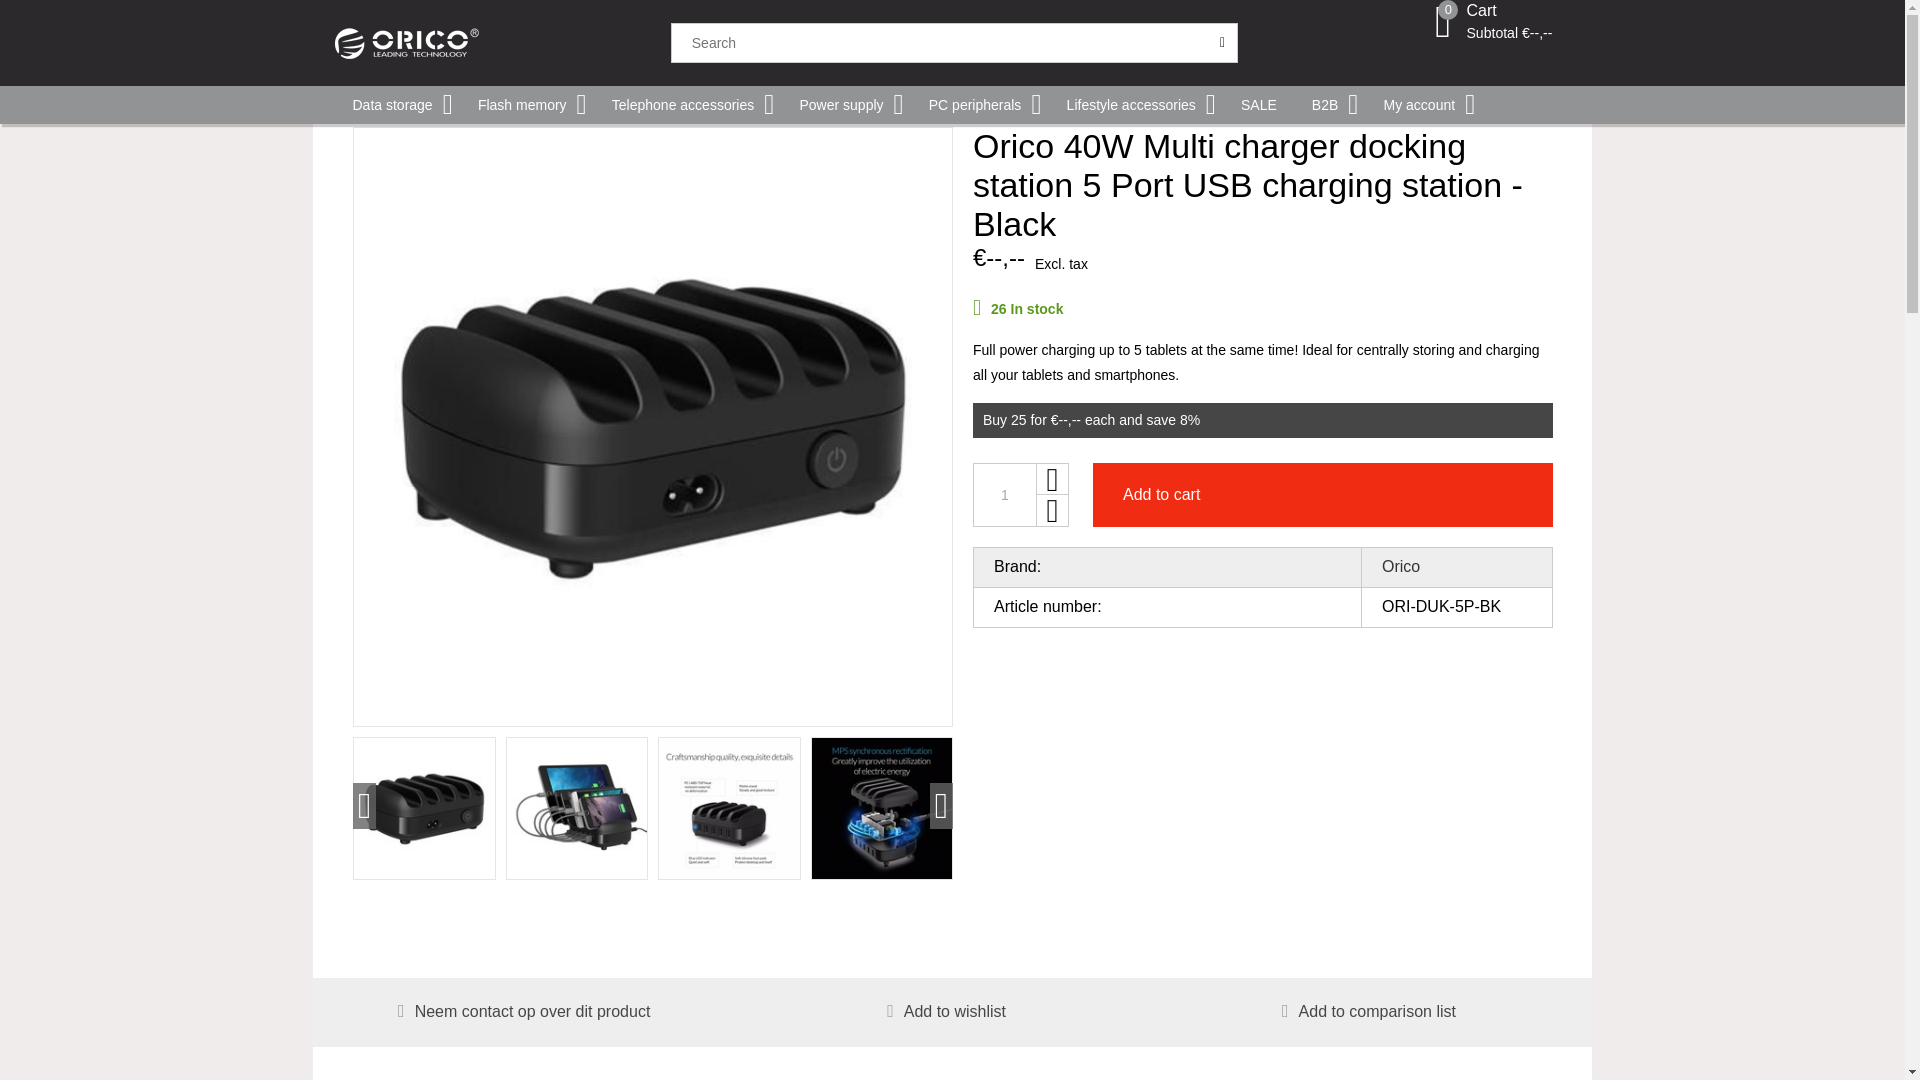  I want to click on Flash memory, so click(524, 105).